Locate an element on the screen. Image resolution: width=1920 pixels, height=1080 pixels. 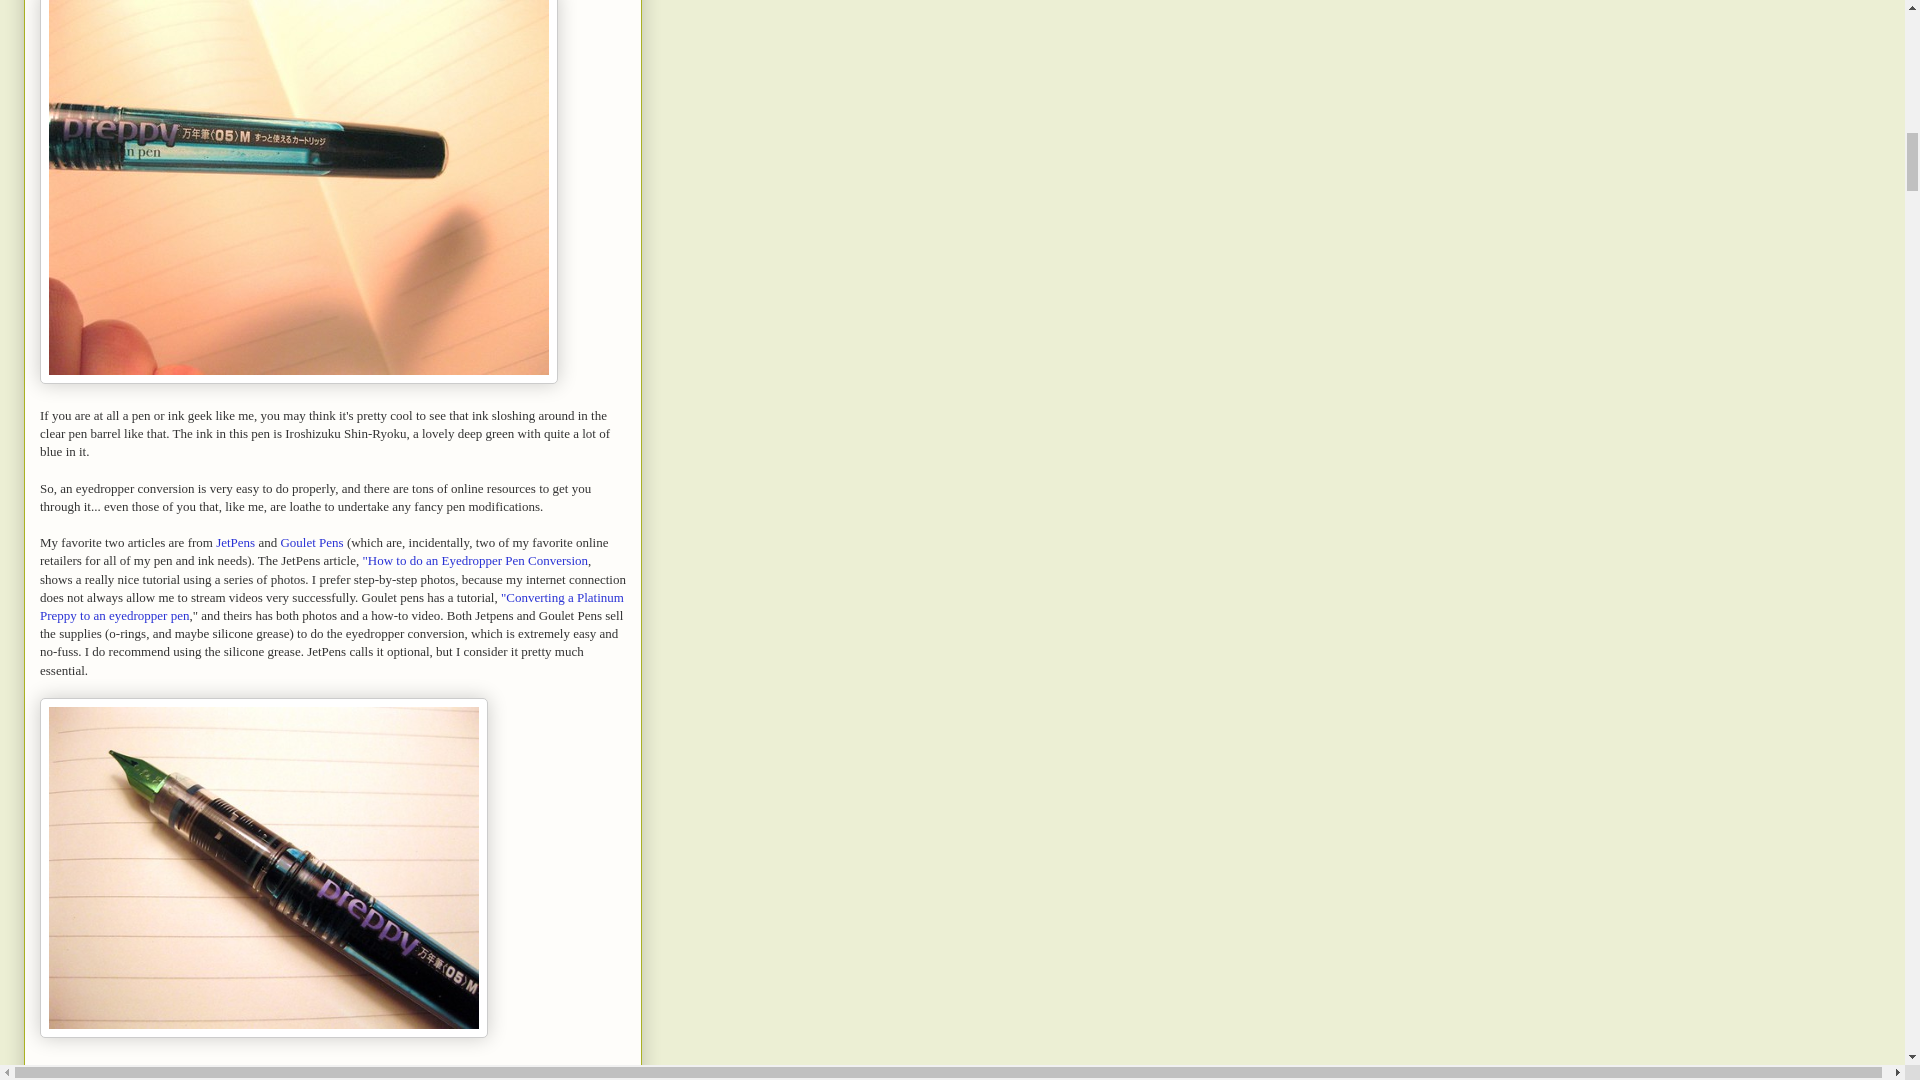
JetPens is located at coordinates (235, 542).